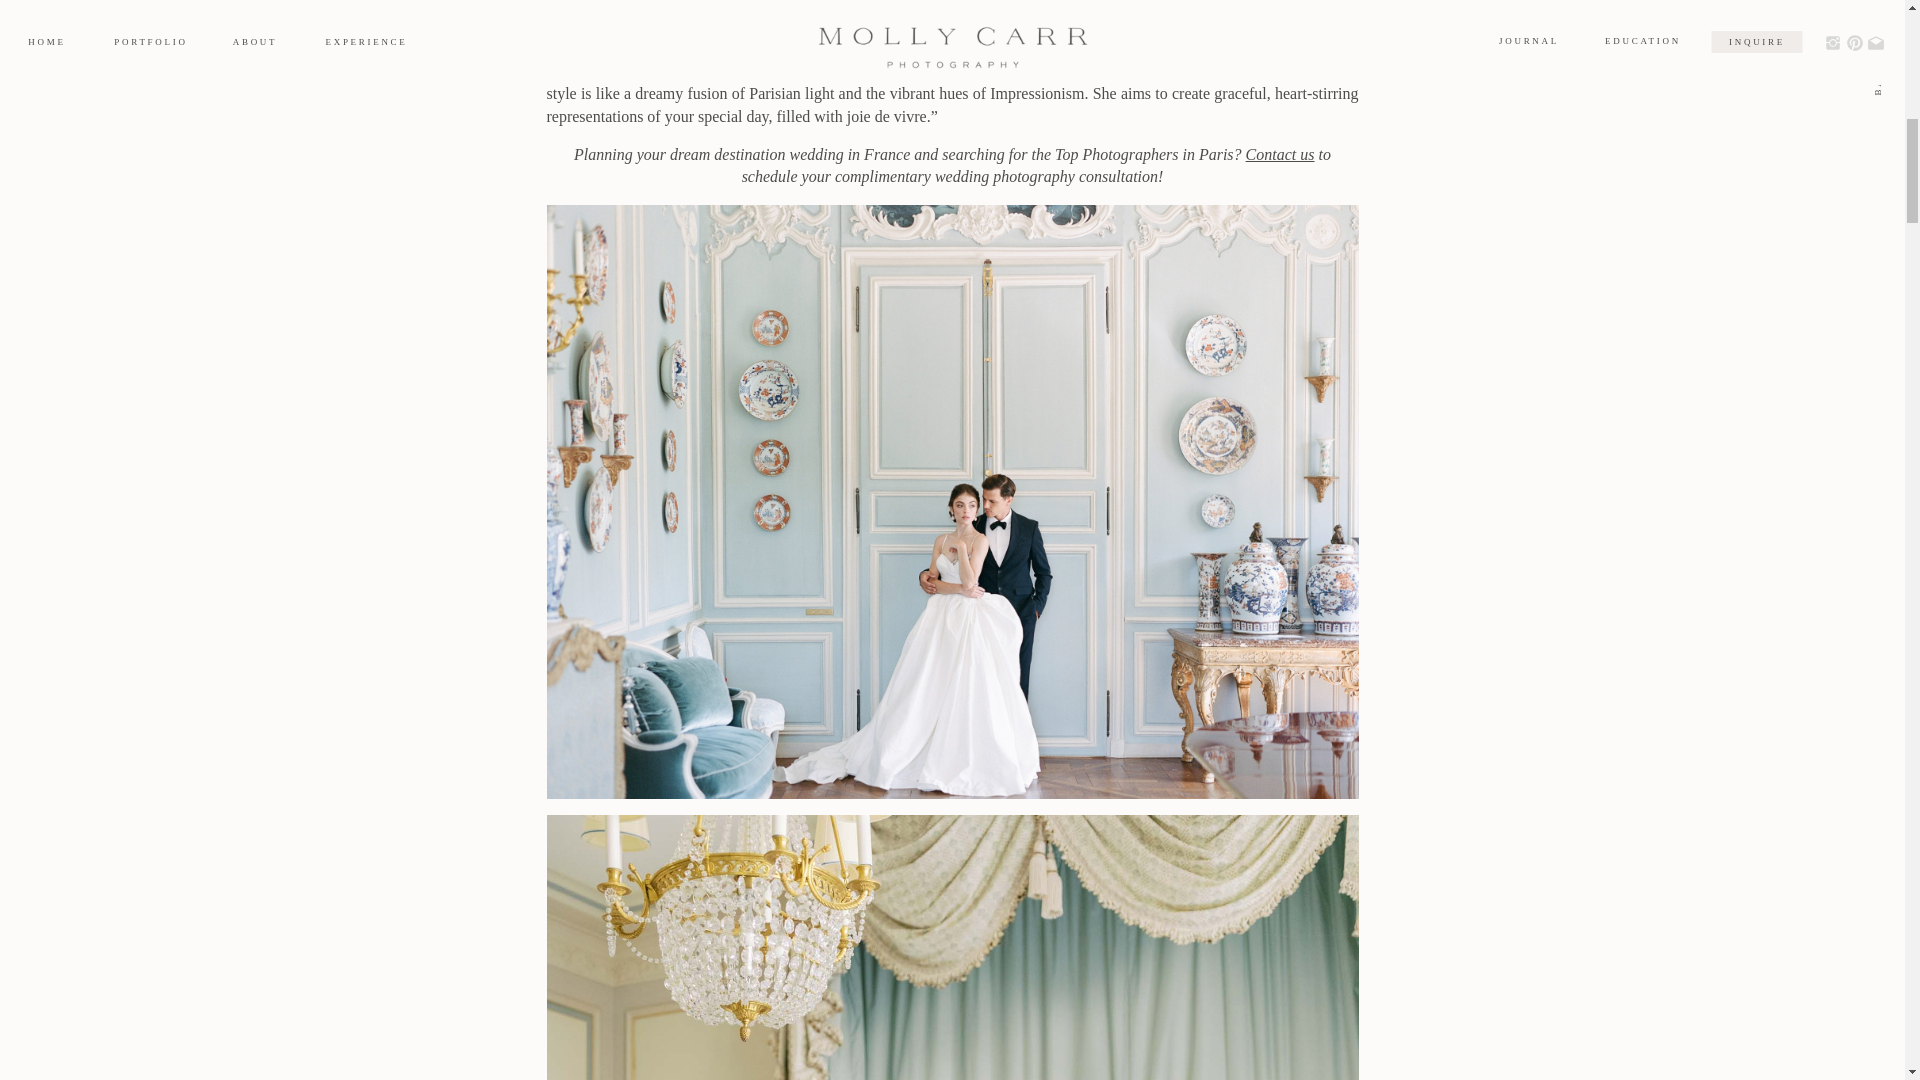  Describe the element at coordinates (1280, 154) in the screenshot. I see `Contact us` at that location.